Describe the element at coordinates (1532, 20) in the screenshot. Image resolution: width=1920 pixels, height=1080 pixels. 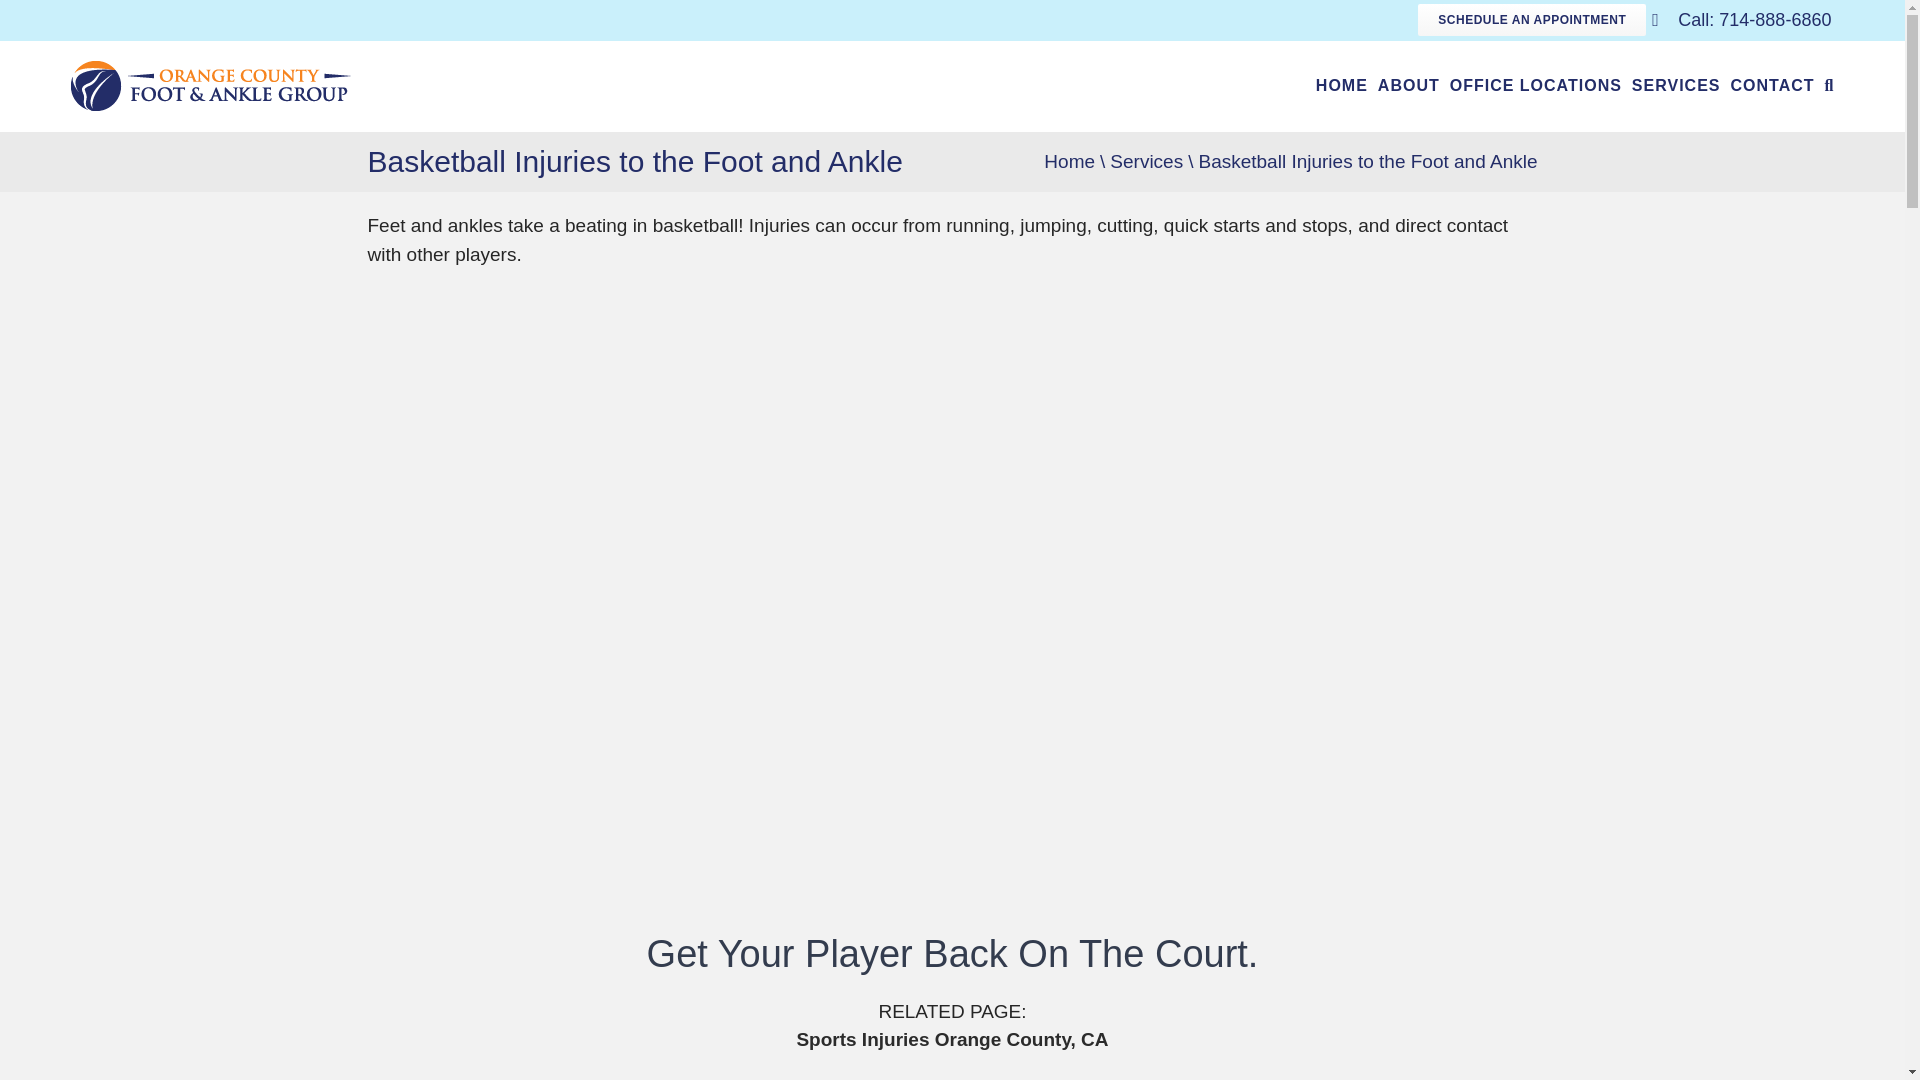
I see `SCHEDULE AN APPOINTMENT` at that location.